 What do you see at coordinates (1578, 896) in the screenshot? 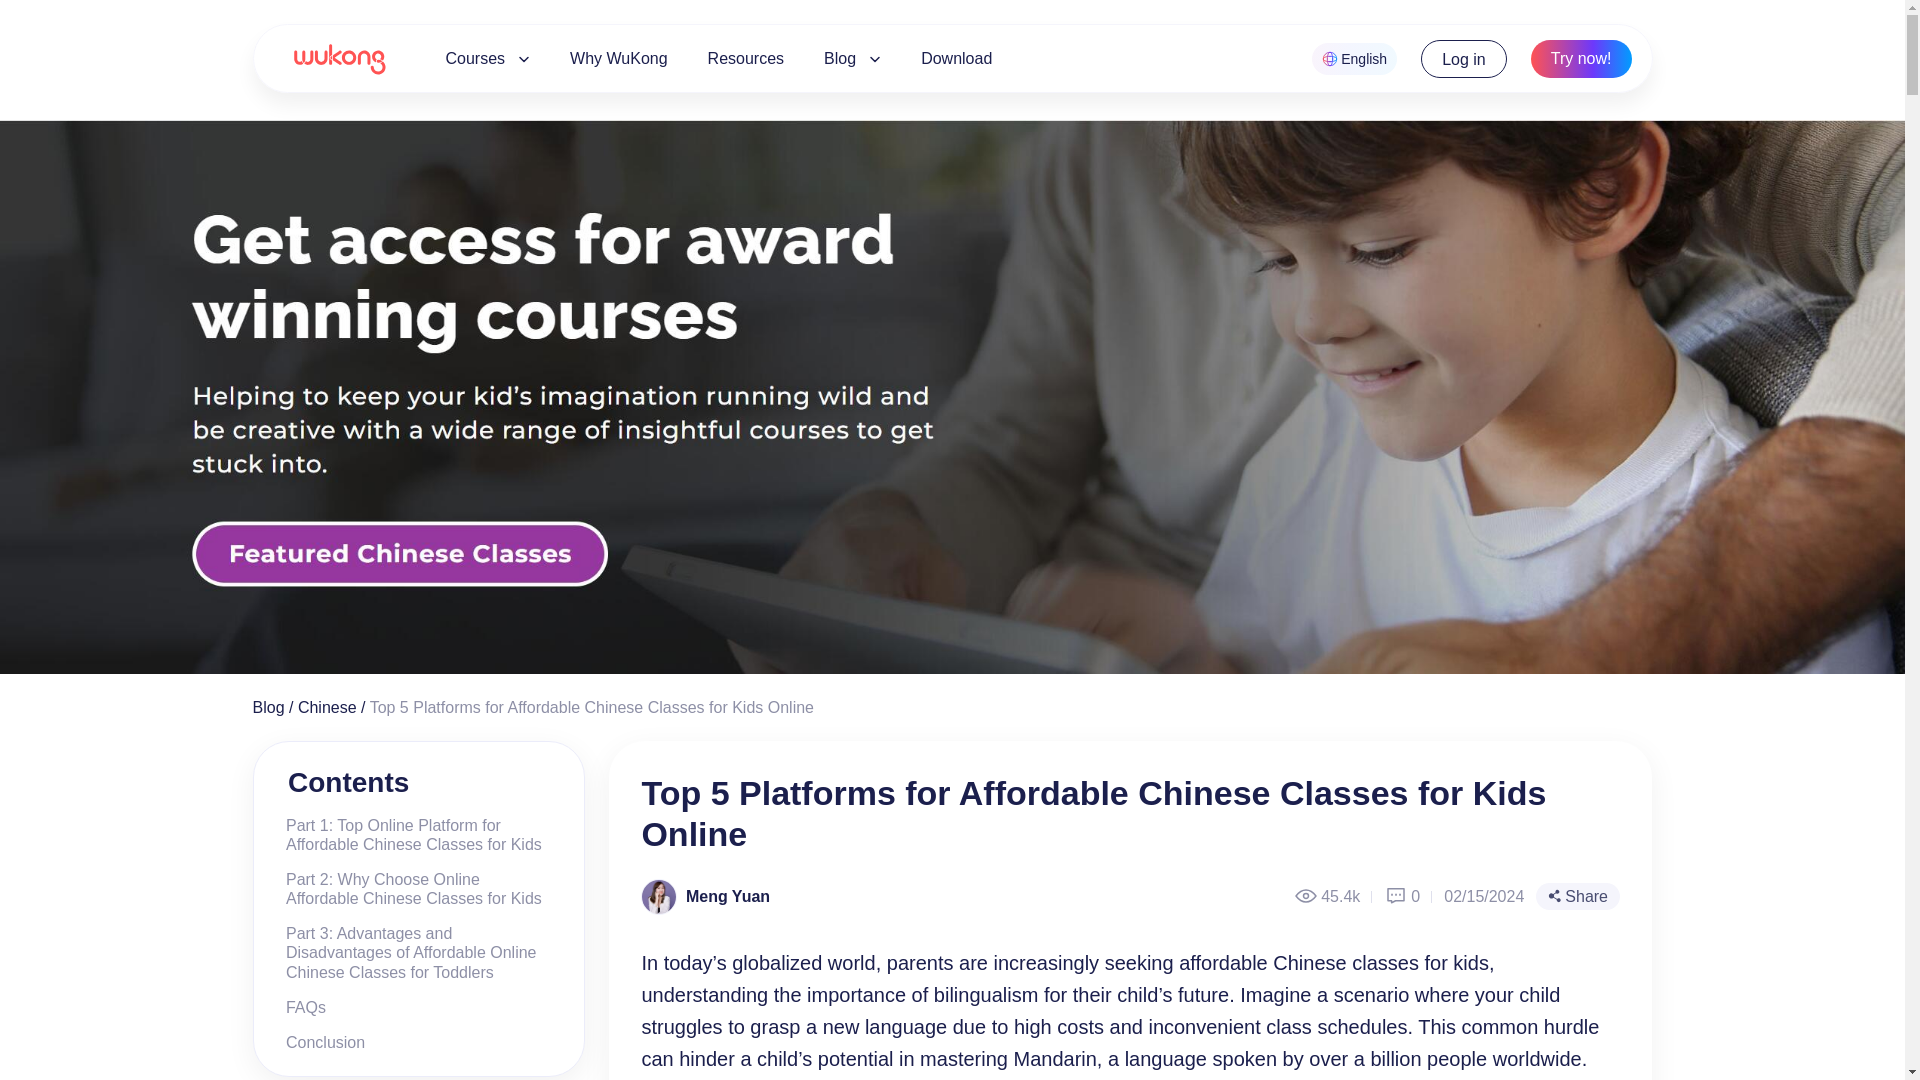
I see `Share` at bounding box center [1578, 896].